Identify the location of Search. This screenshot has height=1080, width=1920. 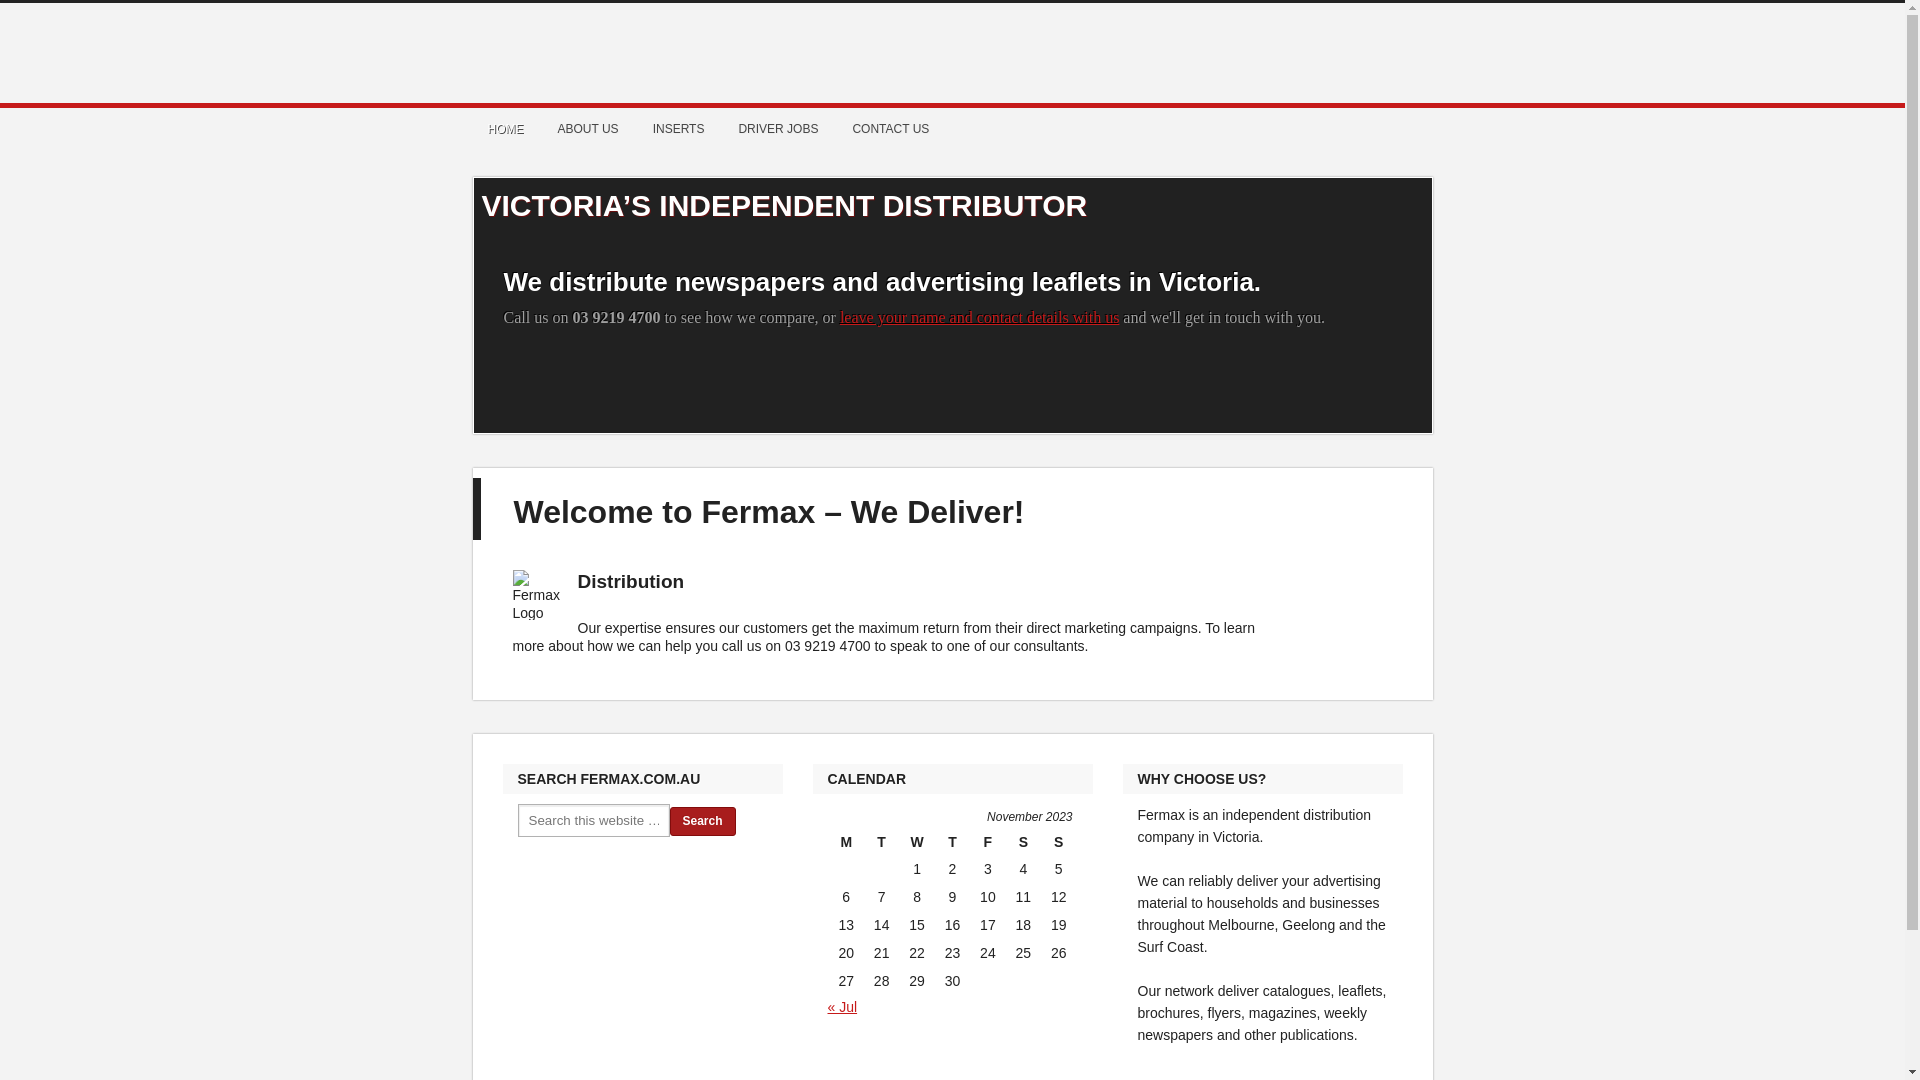
(703, 822).